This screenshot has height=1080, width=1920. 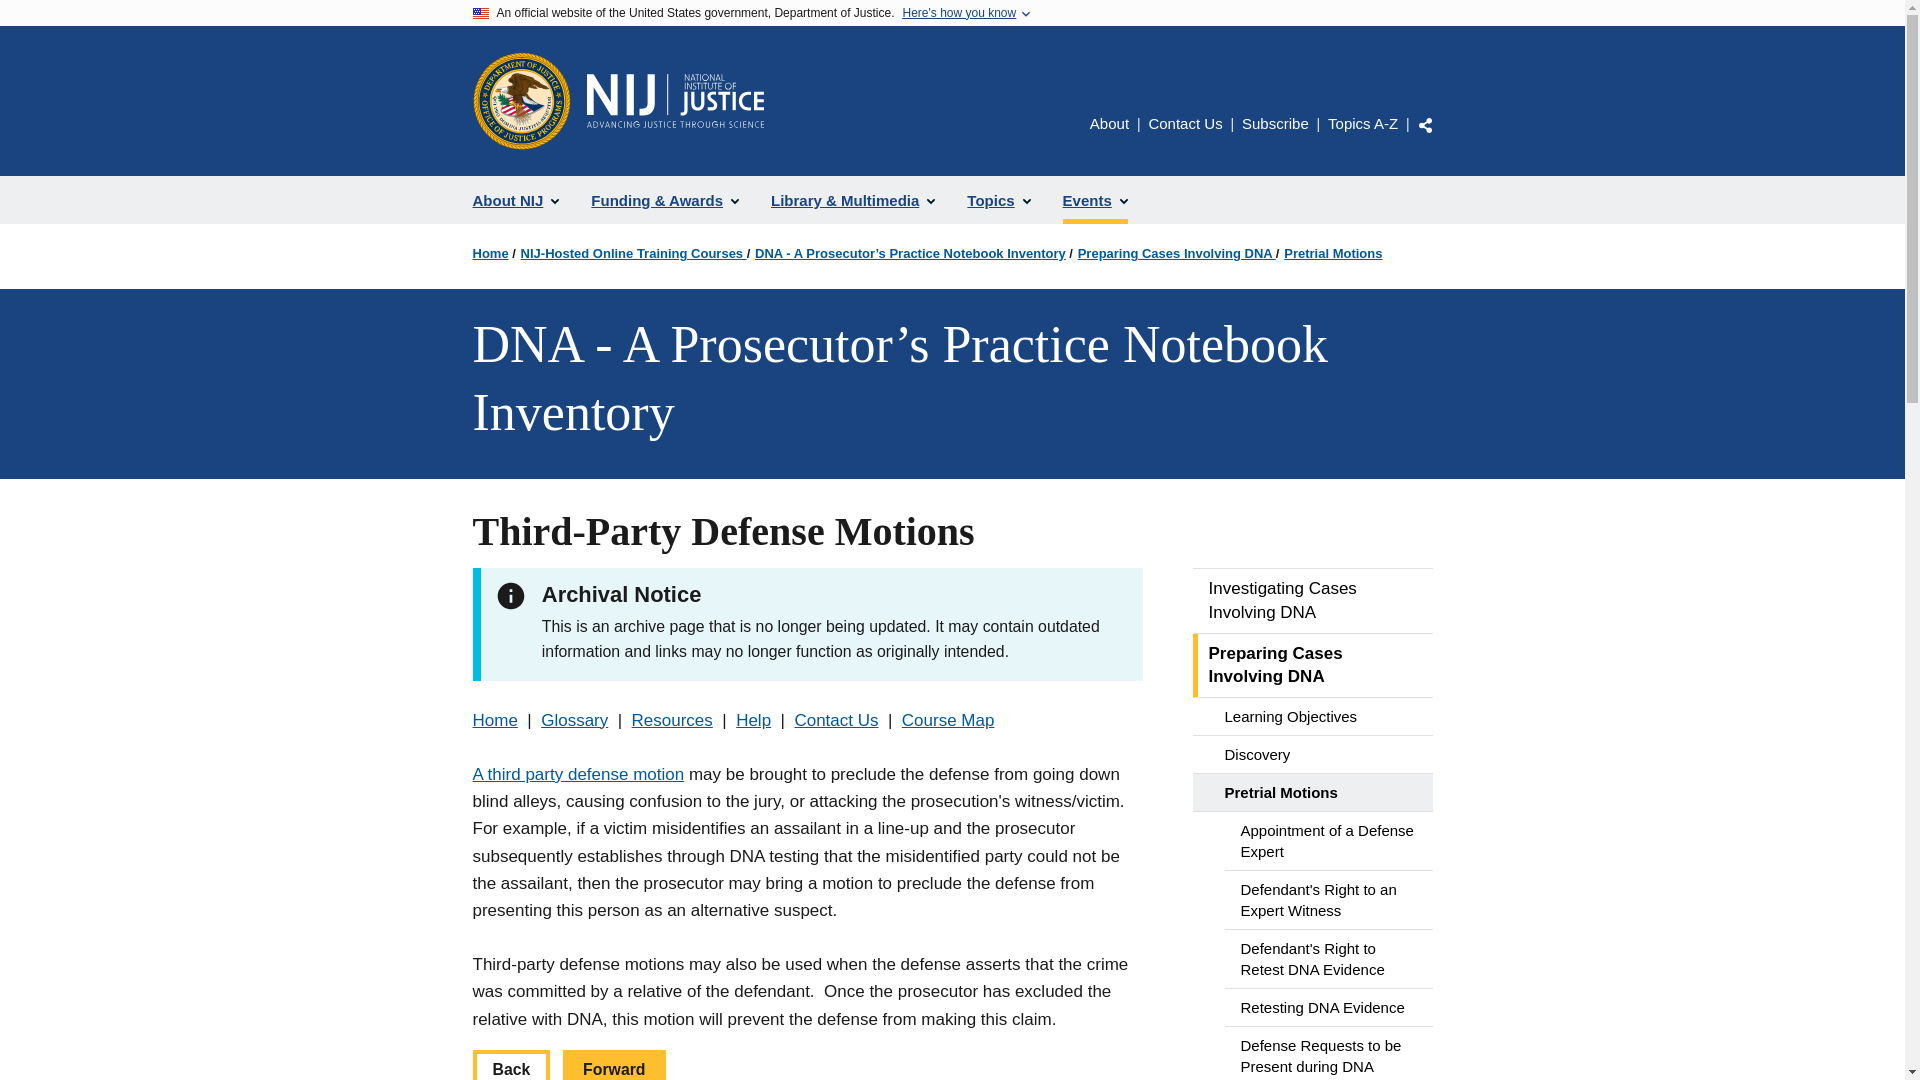 I want to click on Choose a social sharing platform, so click(x=1425, y=124).